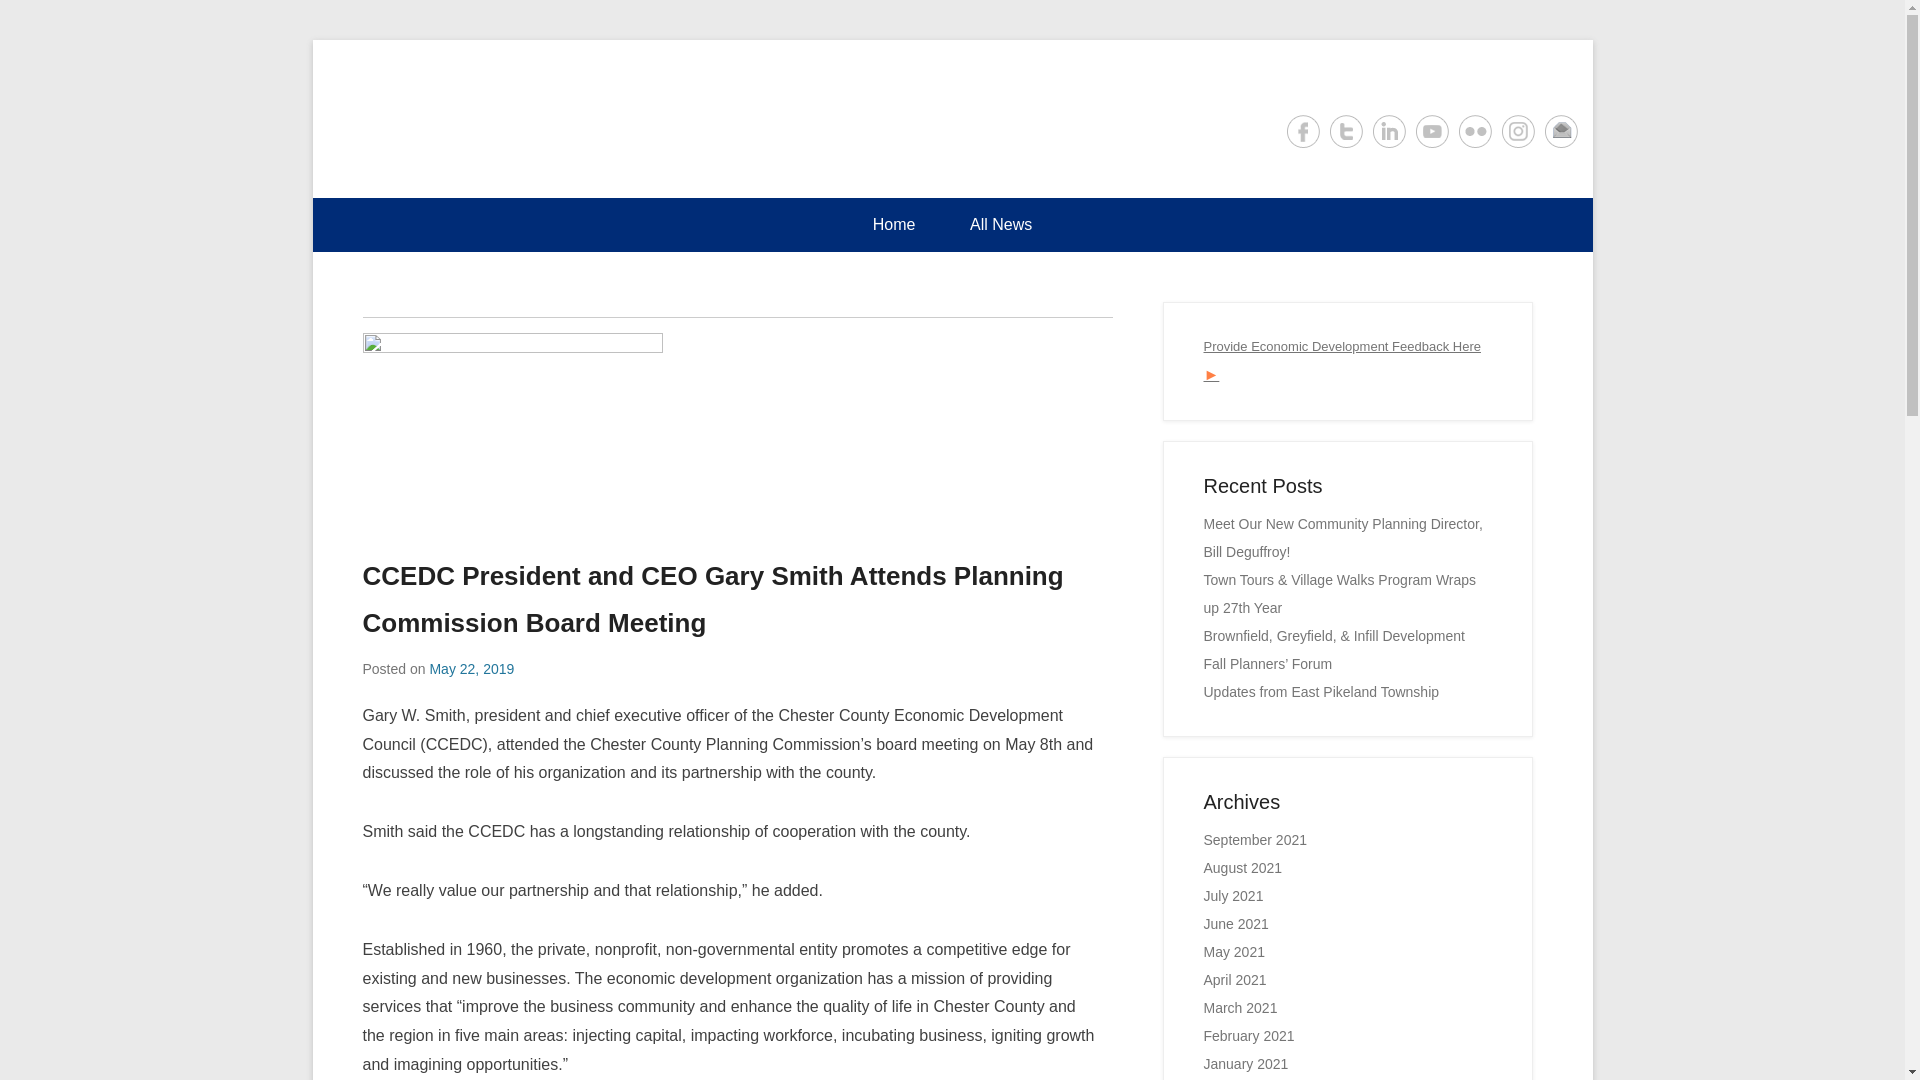 This screenshot has height=1080, width=1920. I want to click on Updates from East Pikeland Township, so click(1322, 691).